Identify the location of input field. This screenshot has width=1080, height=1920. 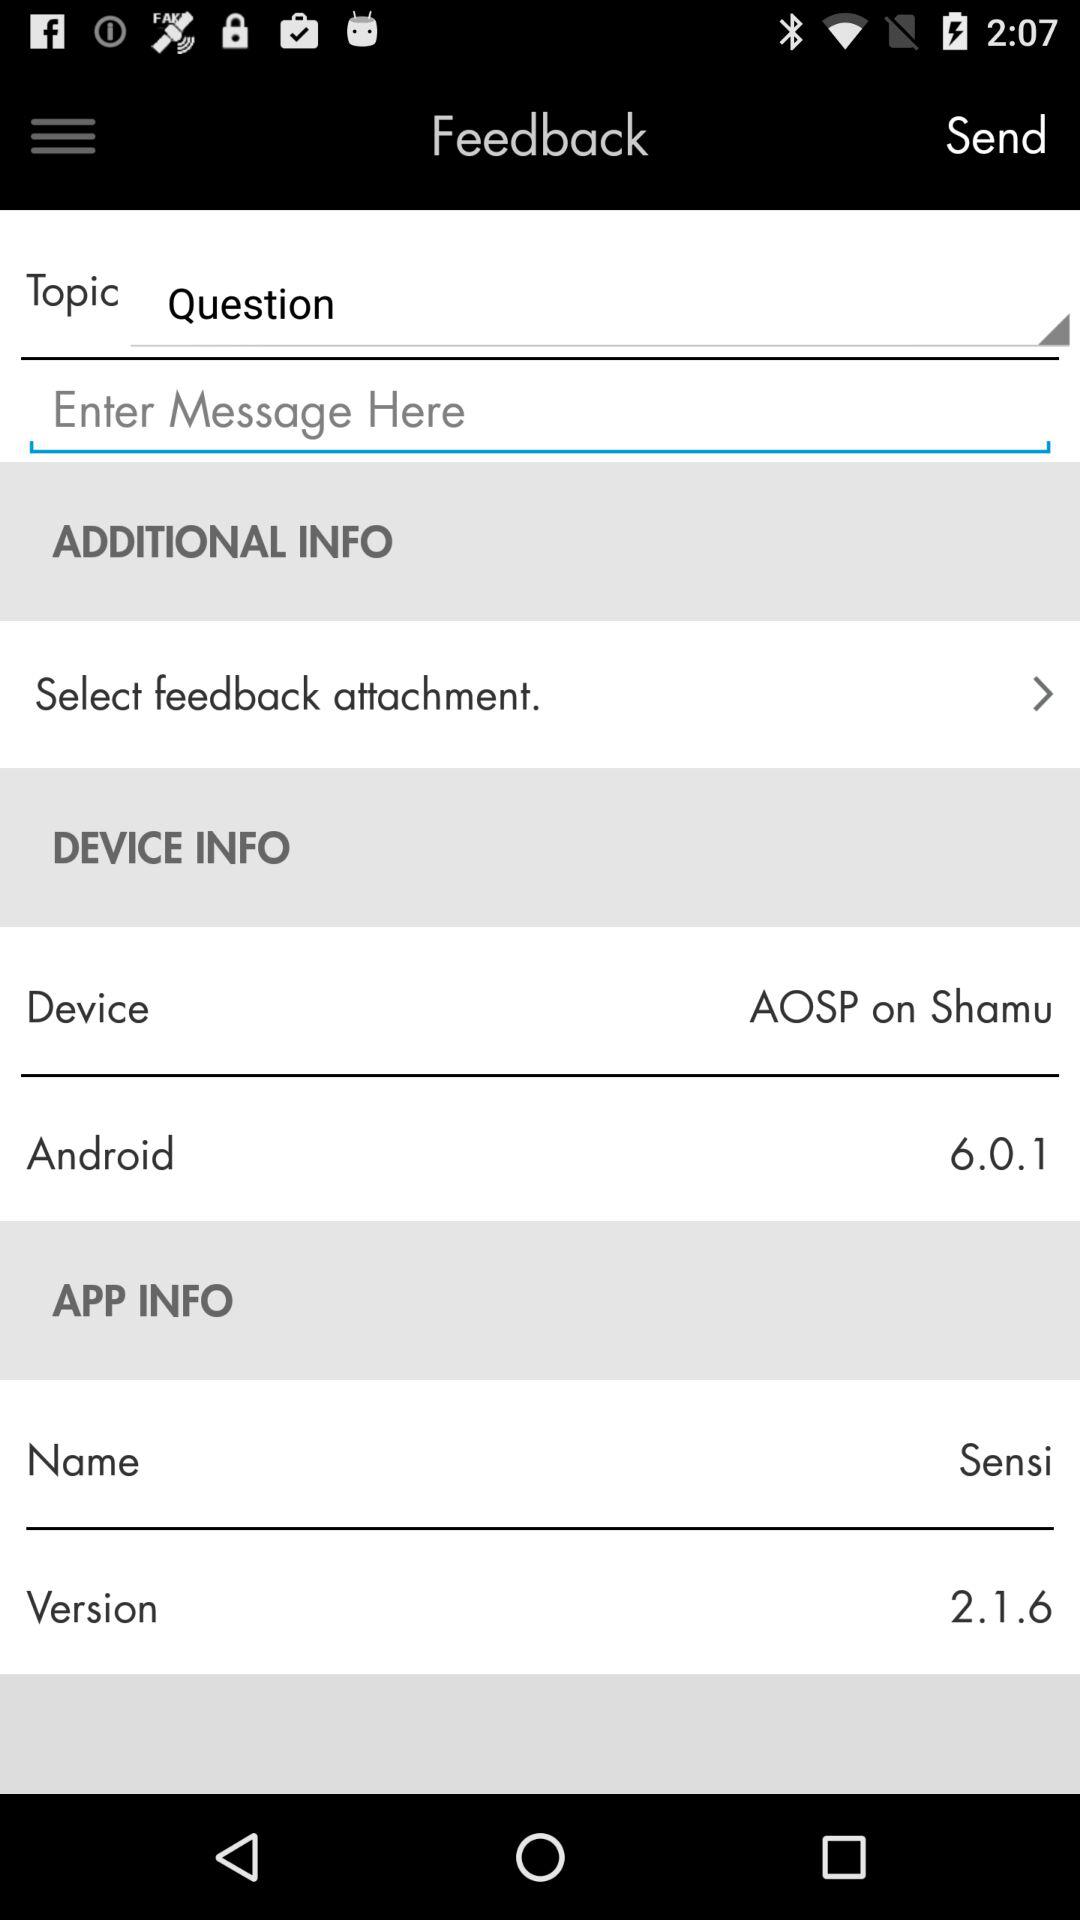
(540, 411).